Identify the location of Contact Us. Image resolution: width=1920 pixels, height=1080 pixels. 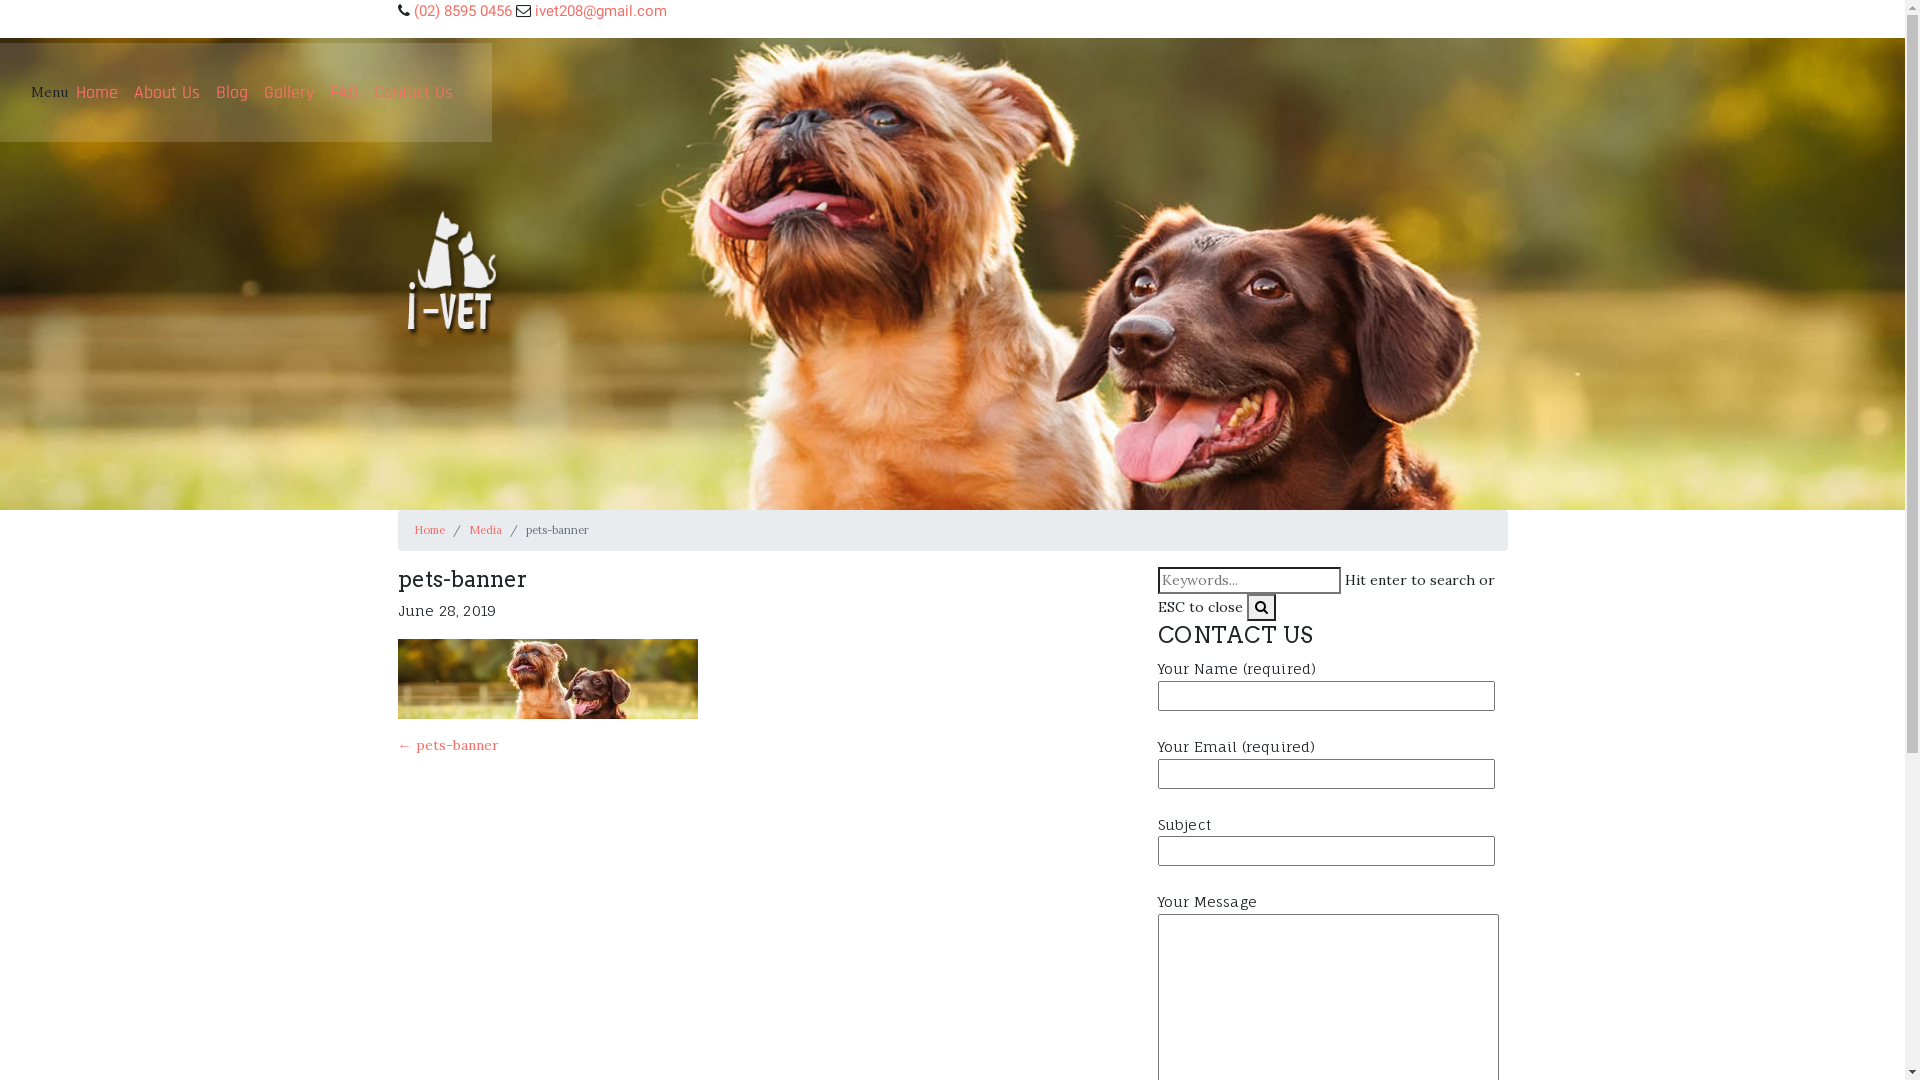
(414, 92).